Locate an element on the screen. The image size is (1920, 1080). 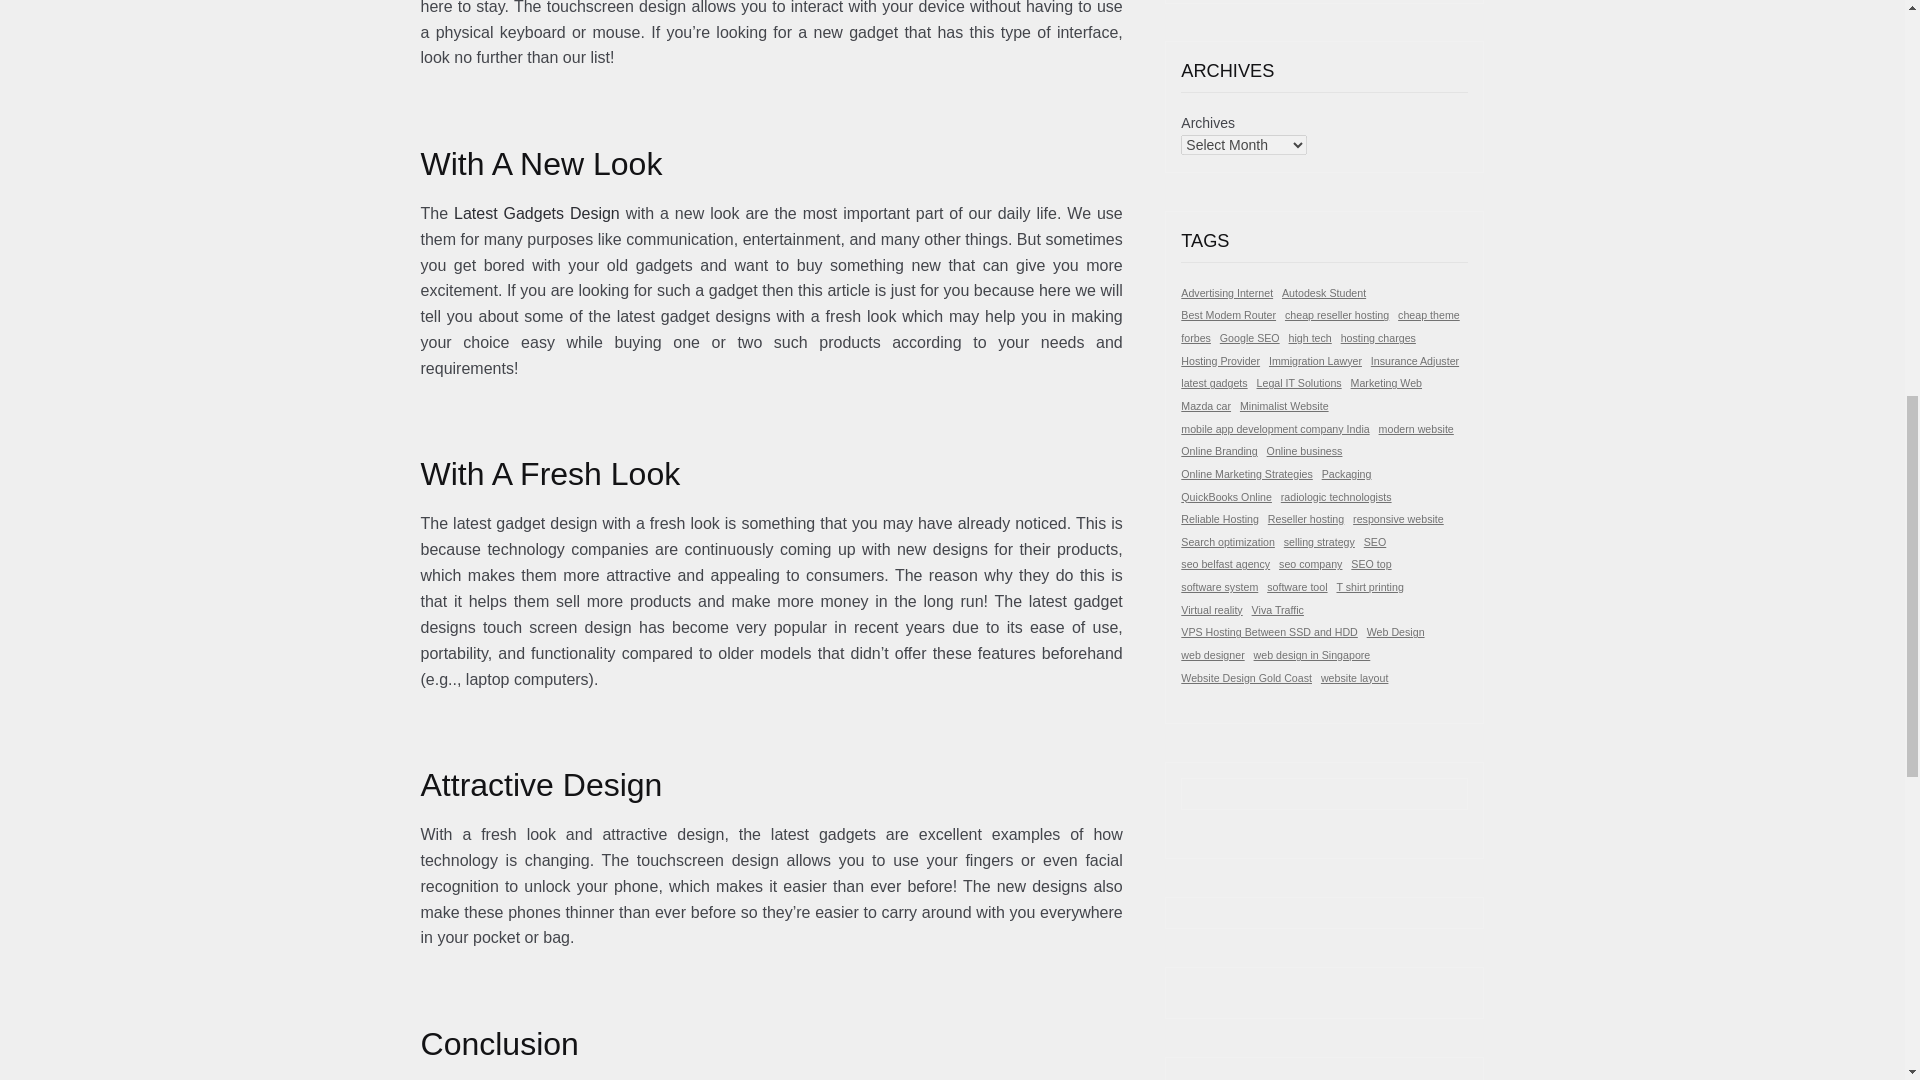
high tech is located at coordinates (1310, 338).